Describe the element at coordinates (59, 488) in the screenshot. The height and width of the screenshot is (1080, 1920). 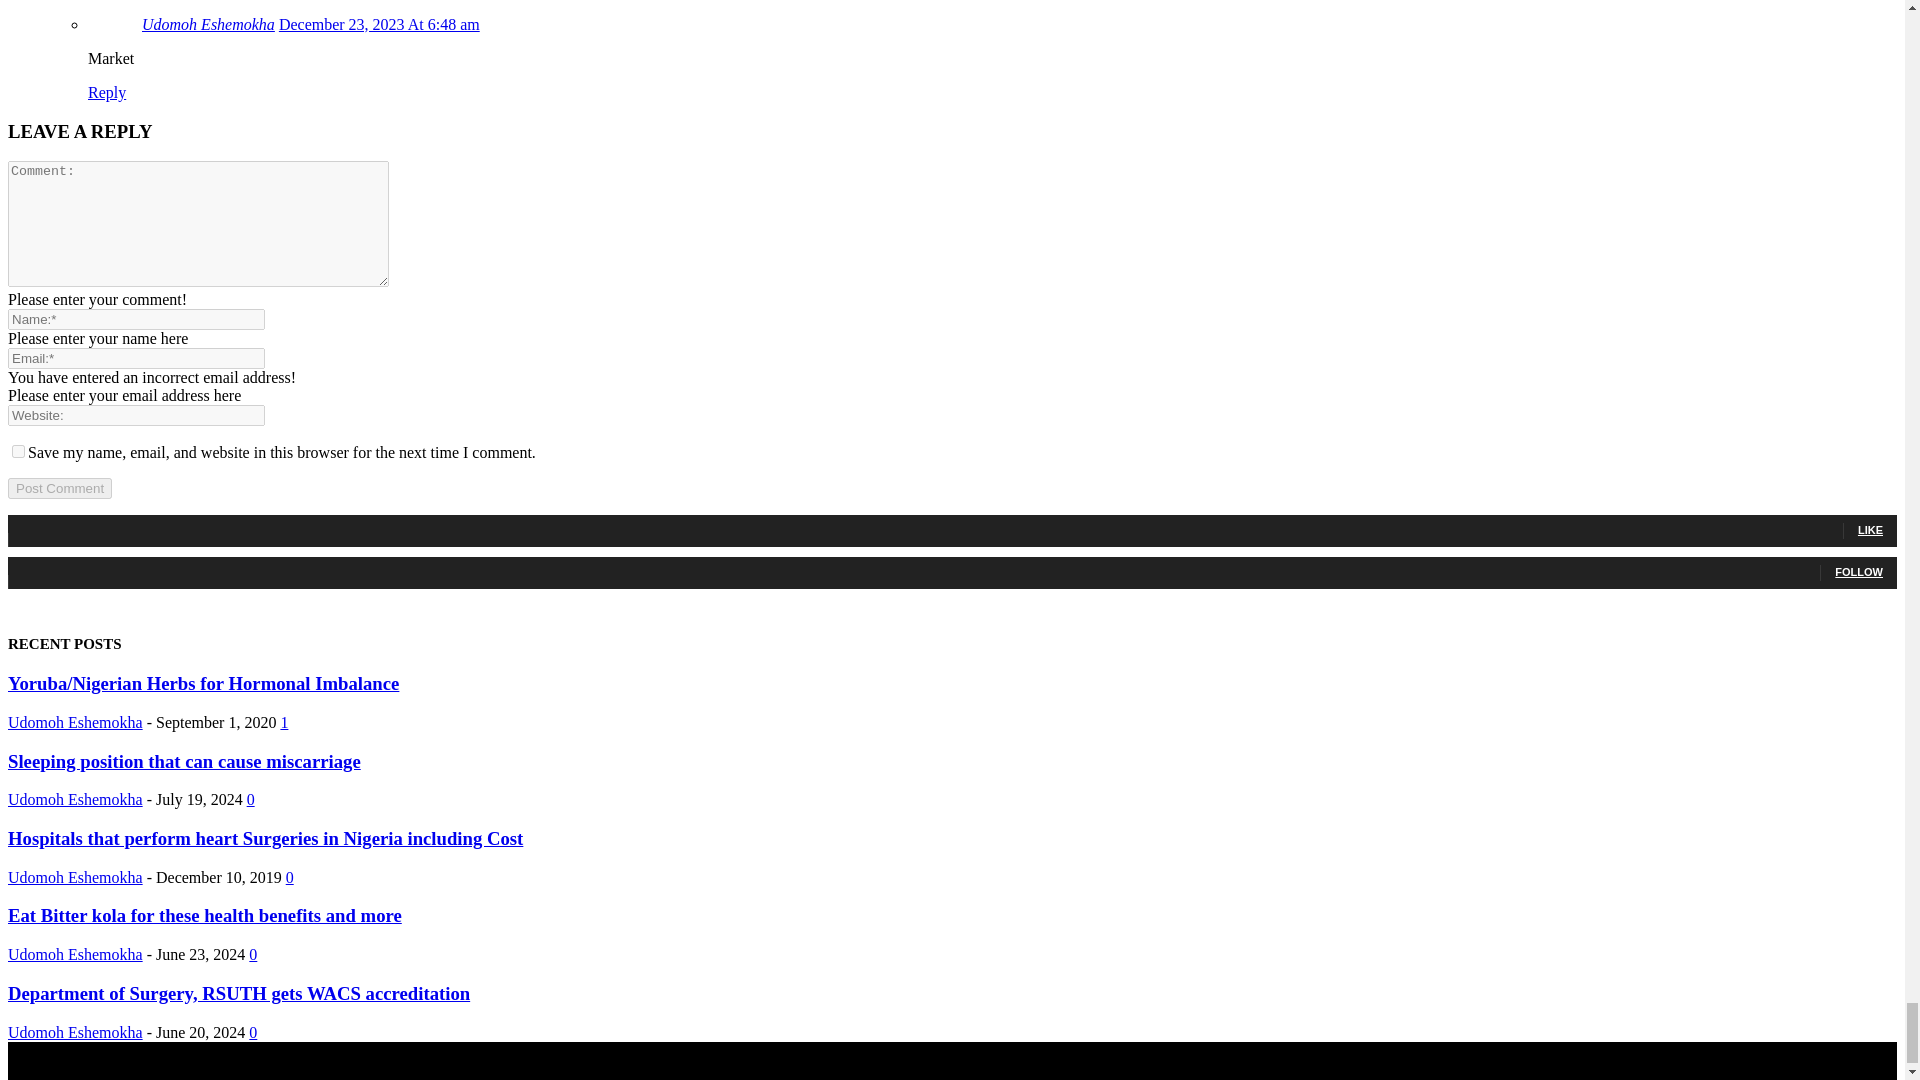
I see `Post Comment` at that location.